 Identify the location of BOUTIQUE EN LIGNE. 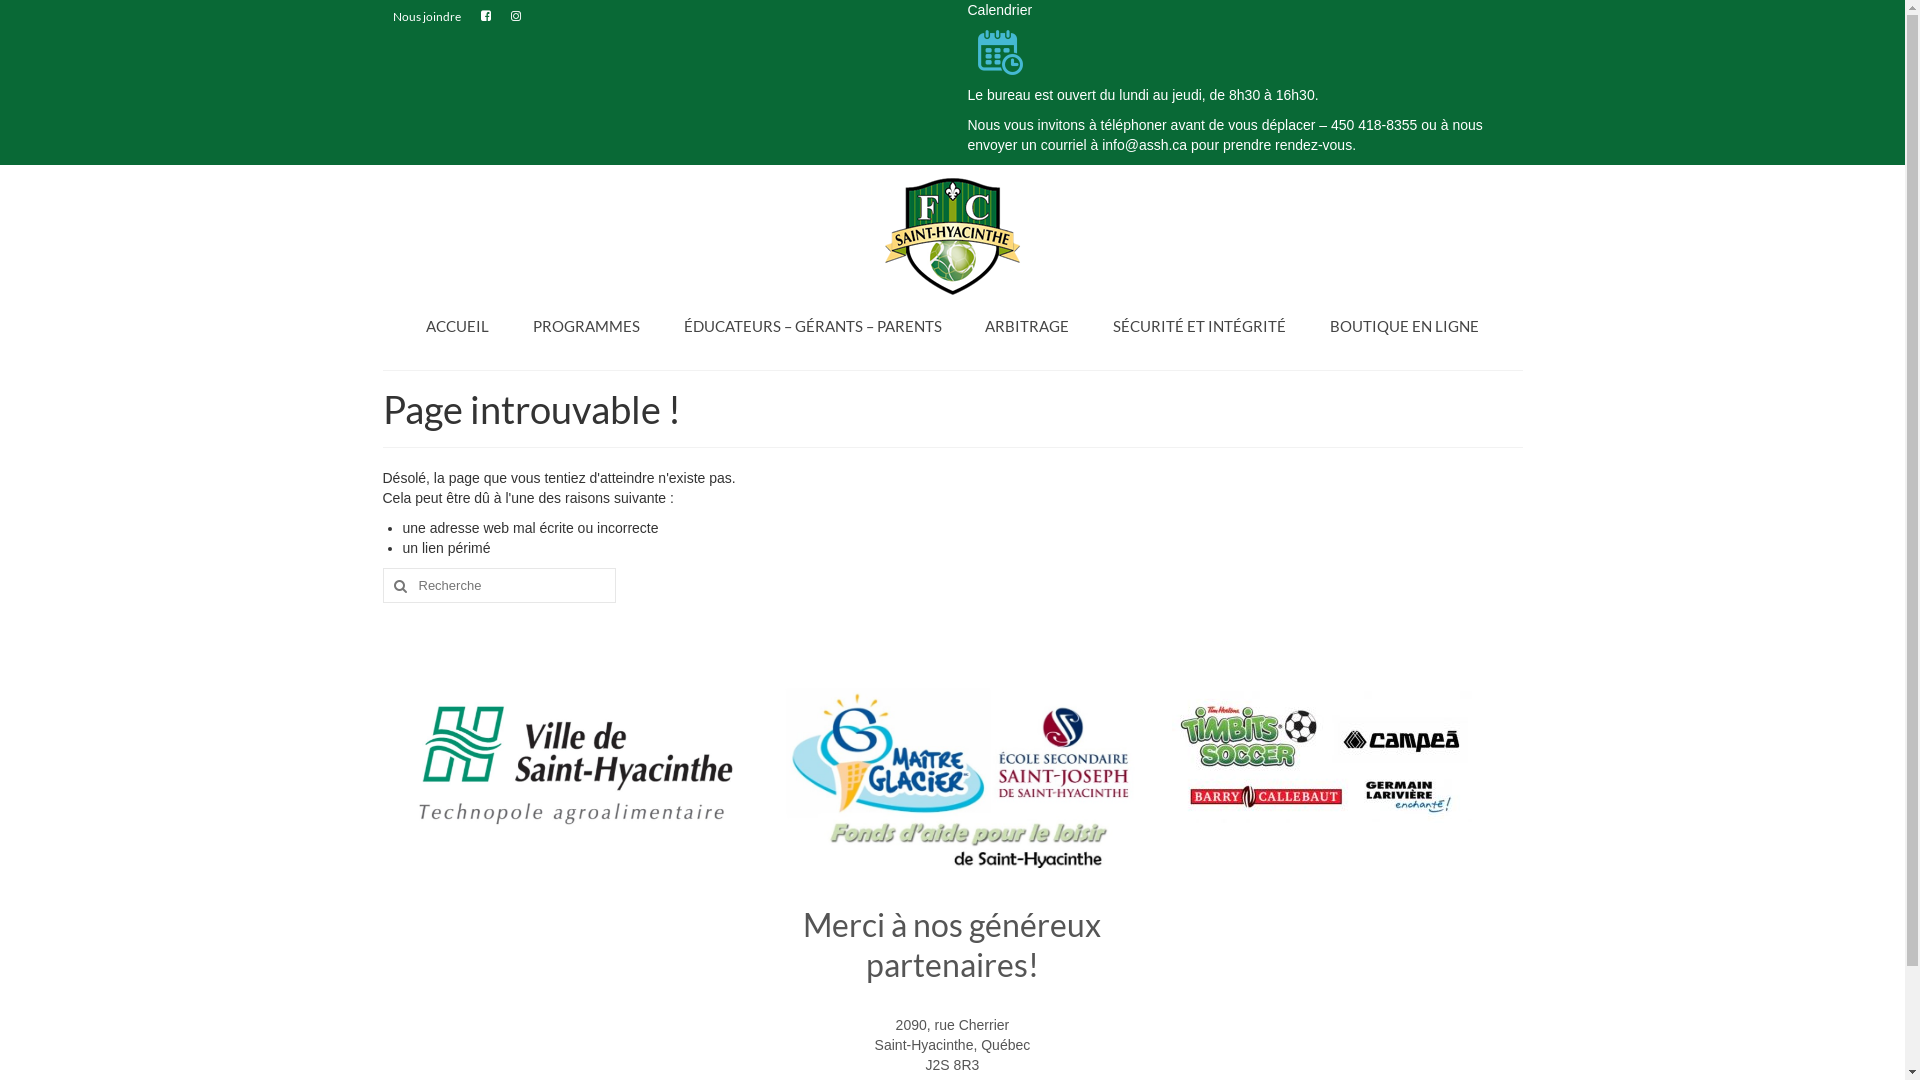
(1404, 326).